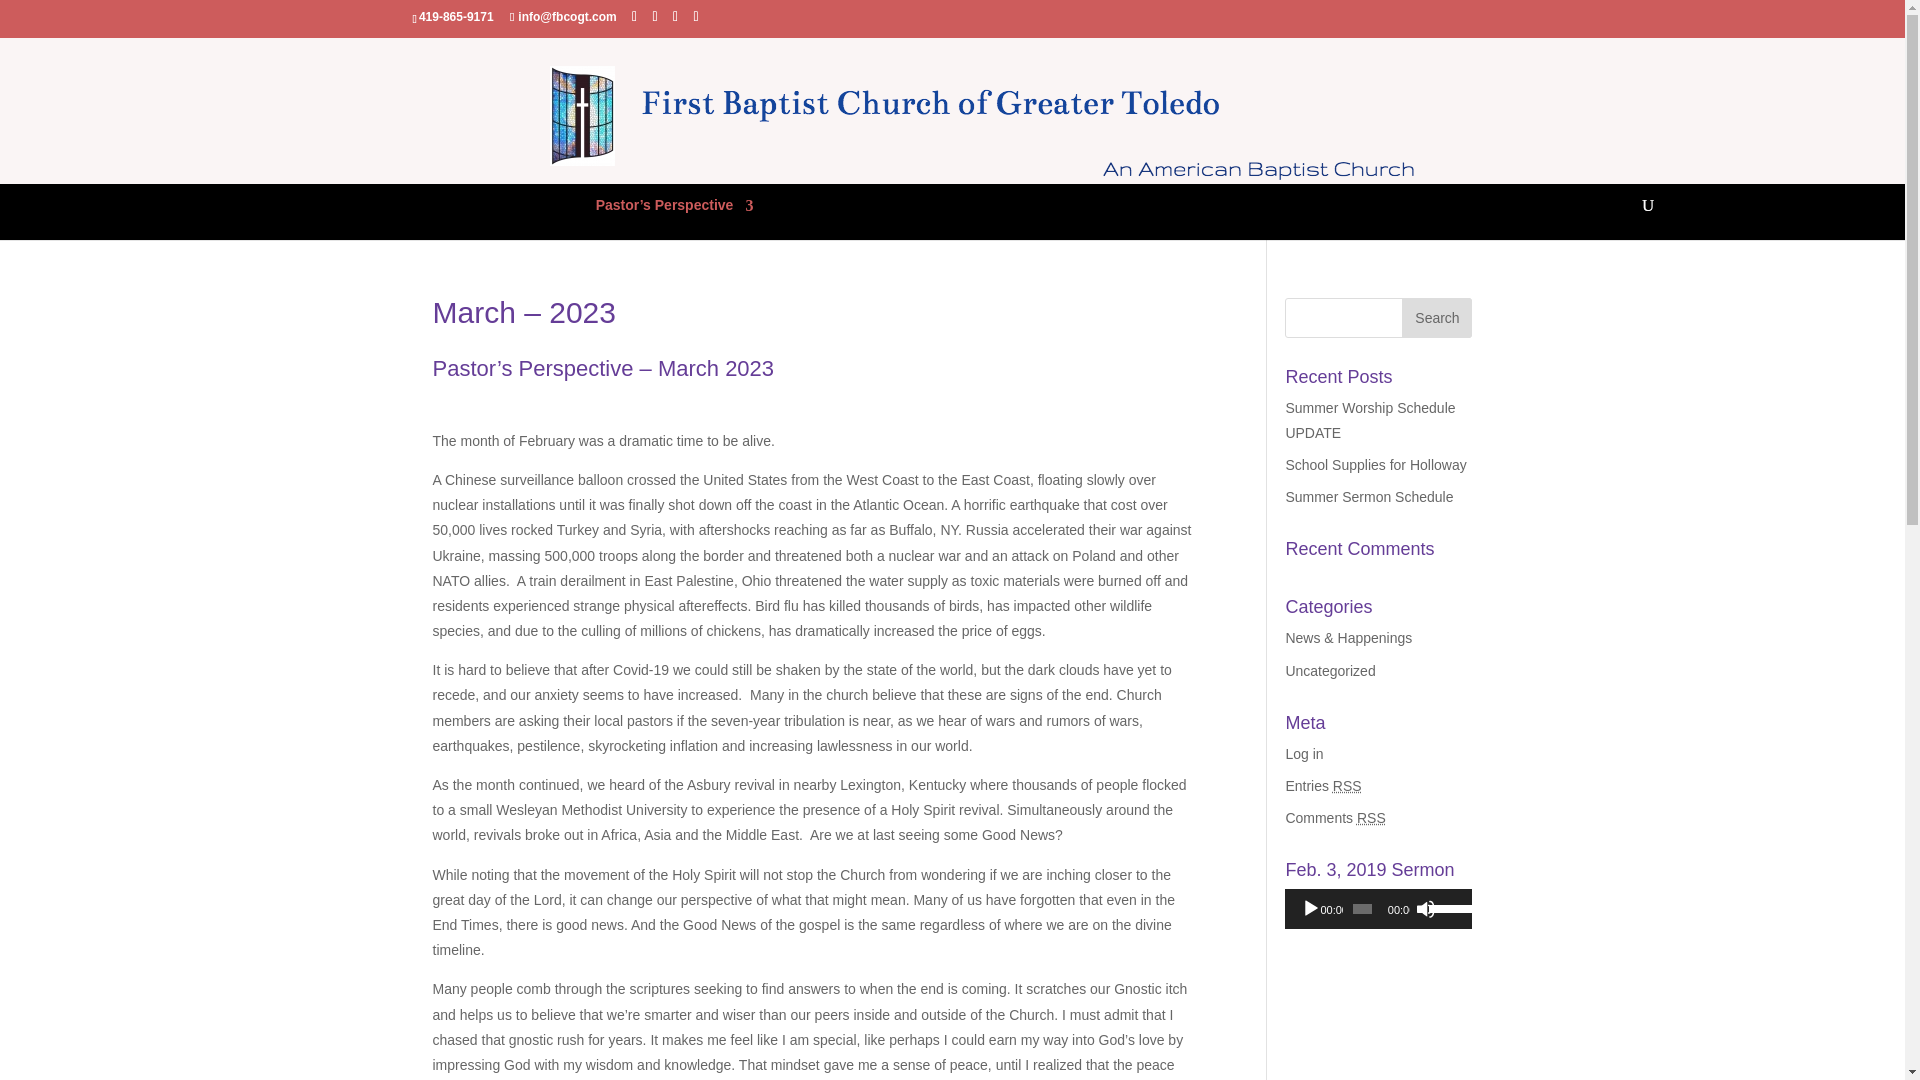 The height and width of the screenshot is (1080, 1920). I want to click on Mute, so click(1426, 908).